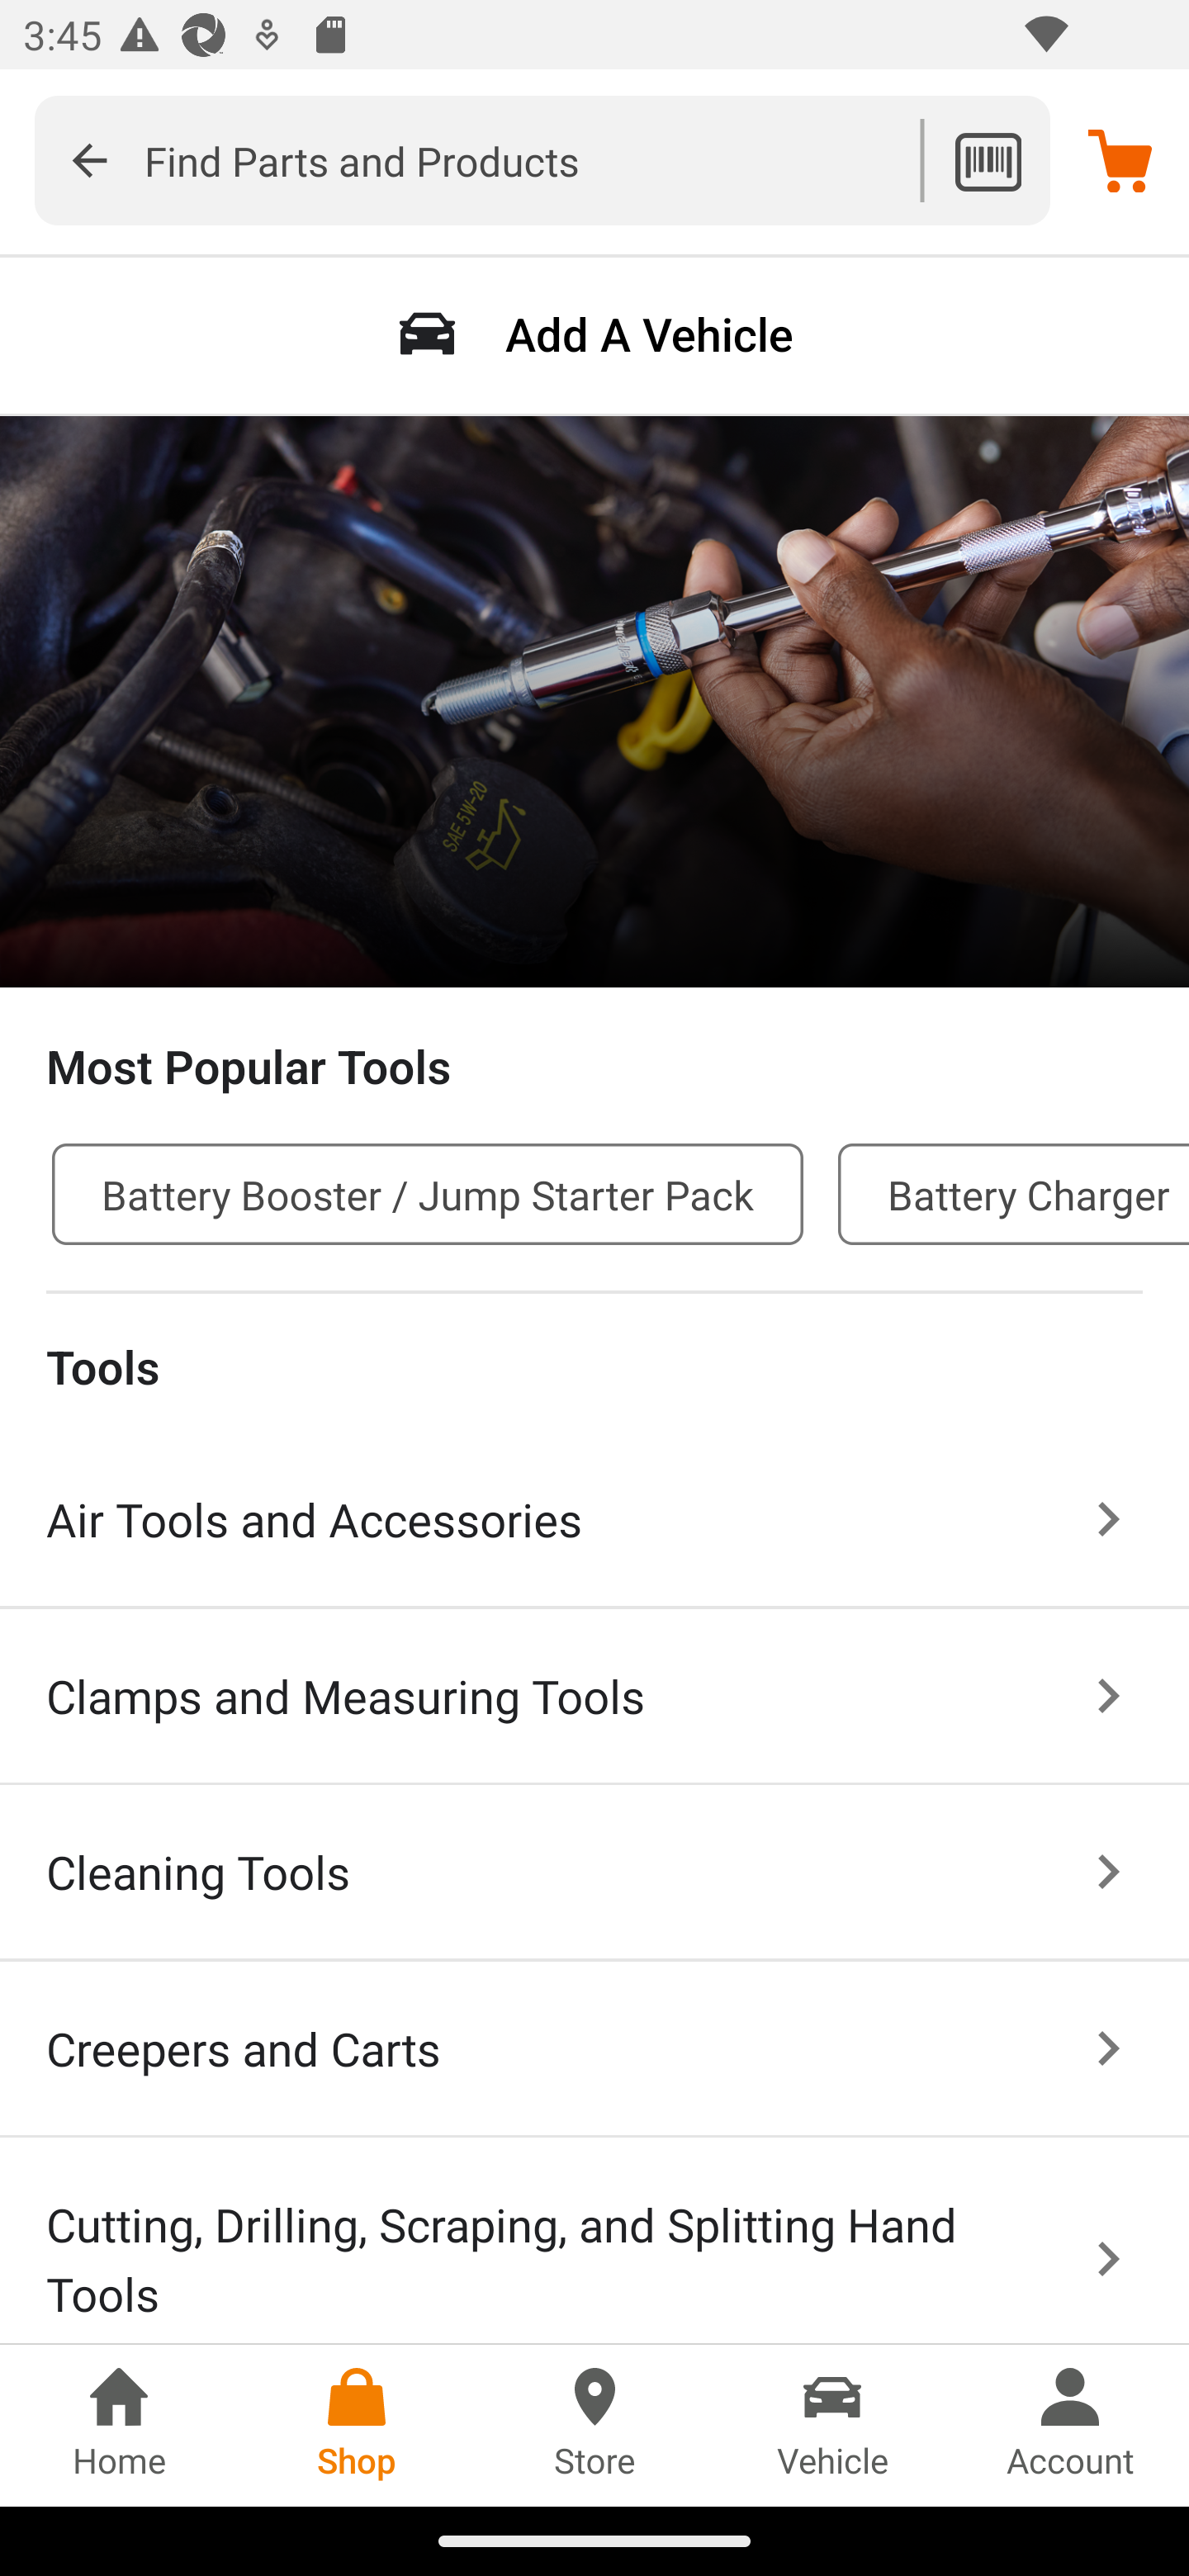  What do you see at coordinates (1070, 2425) in the screenshot?
I see `Account` at bounding box center [1070, 2425].